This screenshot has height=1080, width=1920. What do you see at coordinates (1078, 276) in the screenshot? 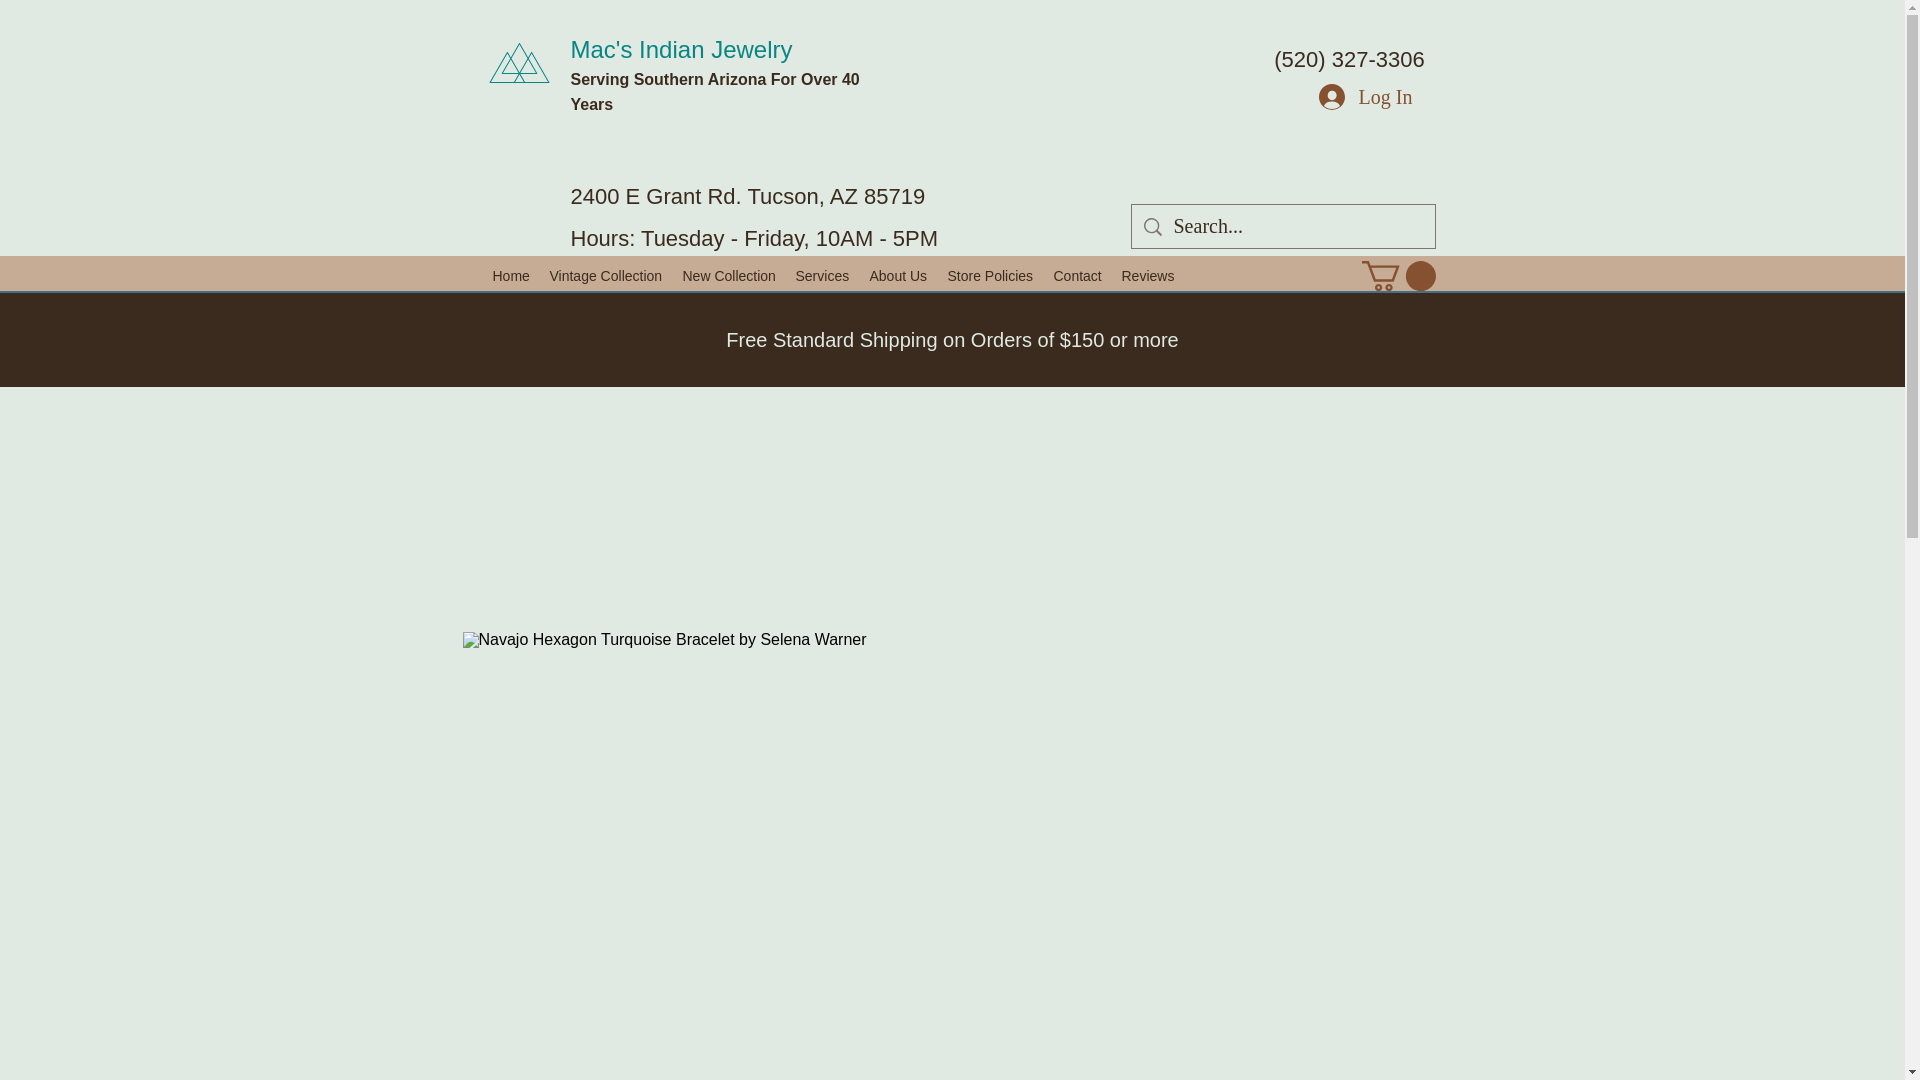
I see `Contact` at bounding box center [1078, 276].